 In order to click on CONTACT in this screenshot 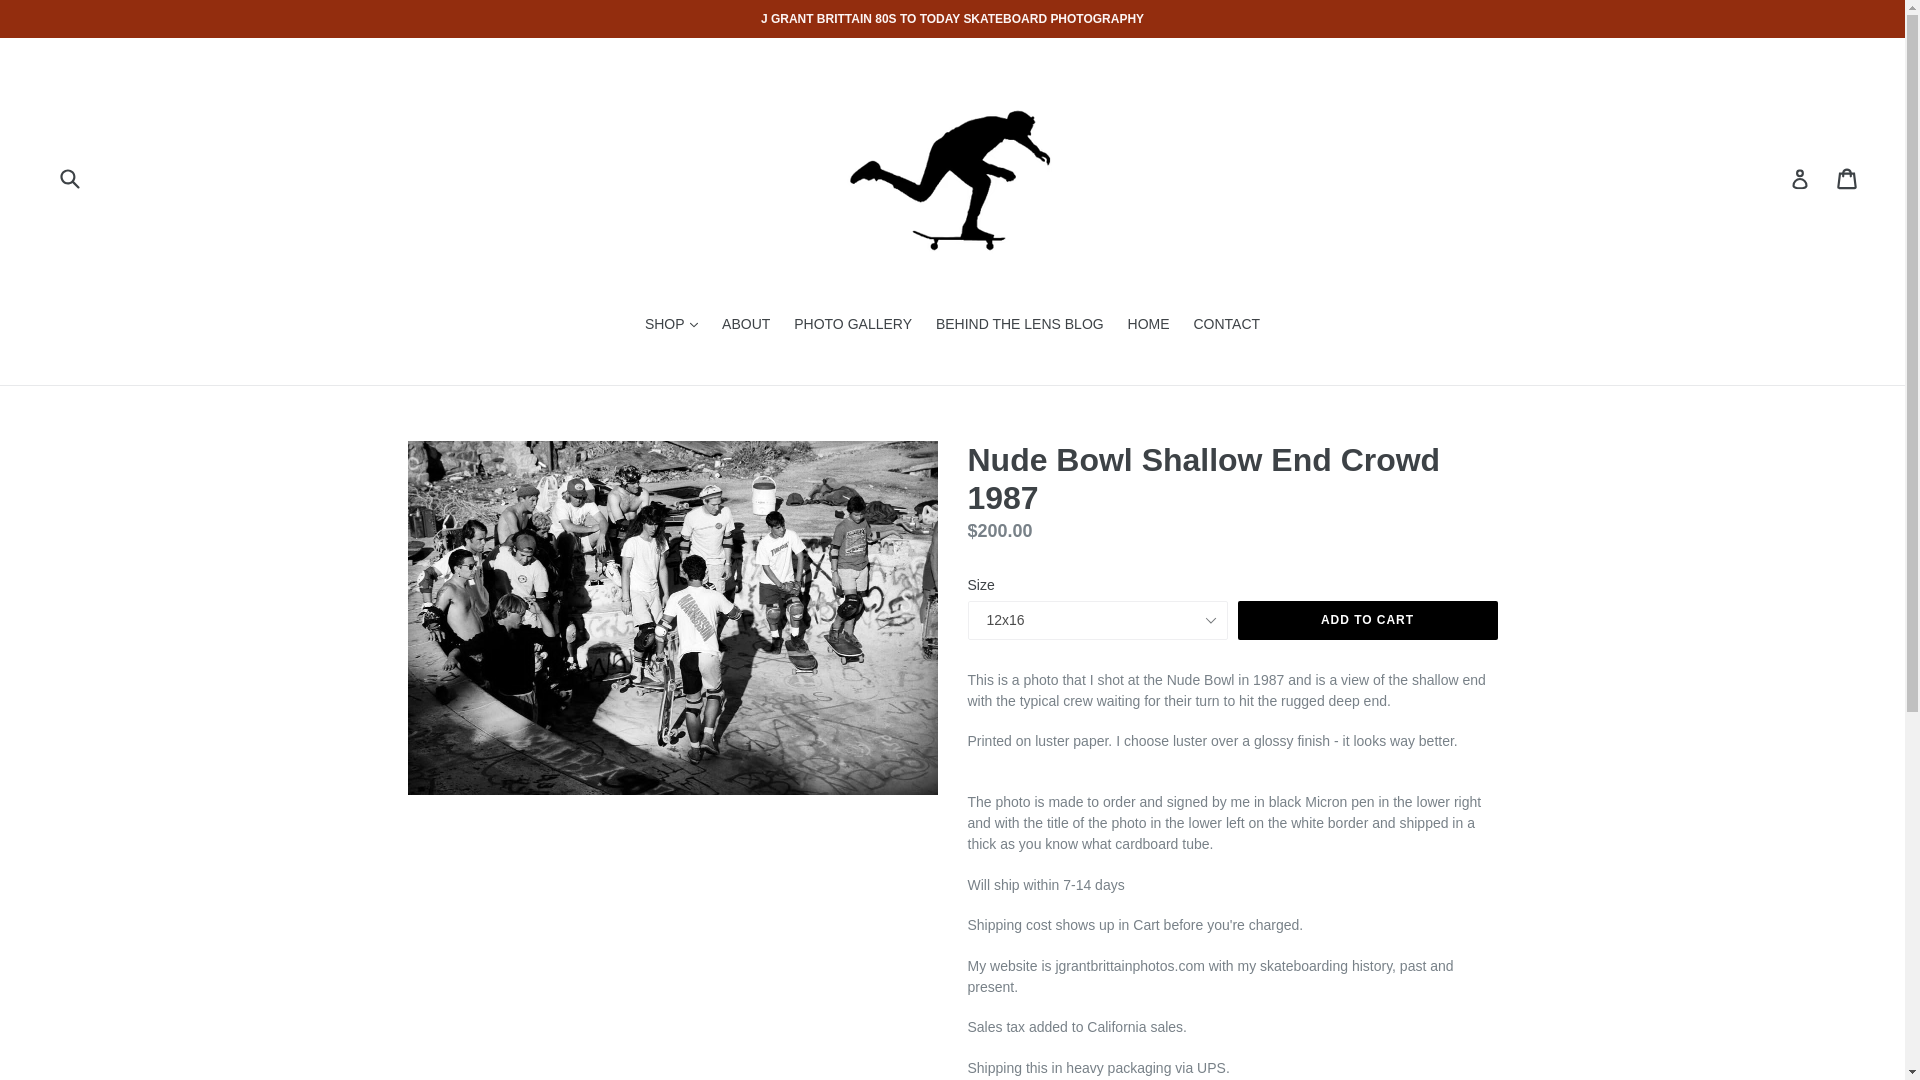, I will do `click(1226, 326)`.